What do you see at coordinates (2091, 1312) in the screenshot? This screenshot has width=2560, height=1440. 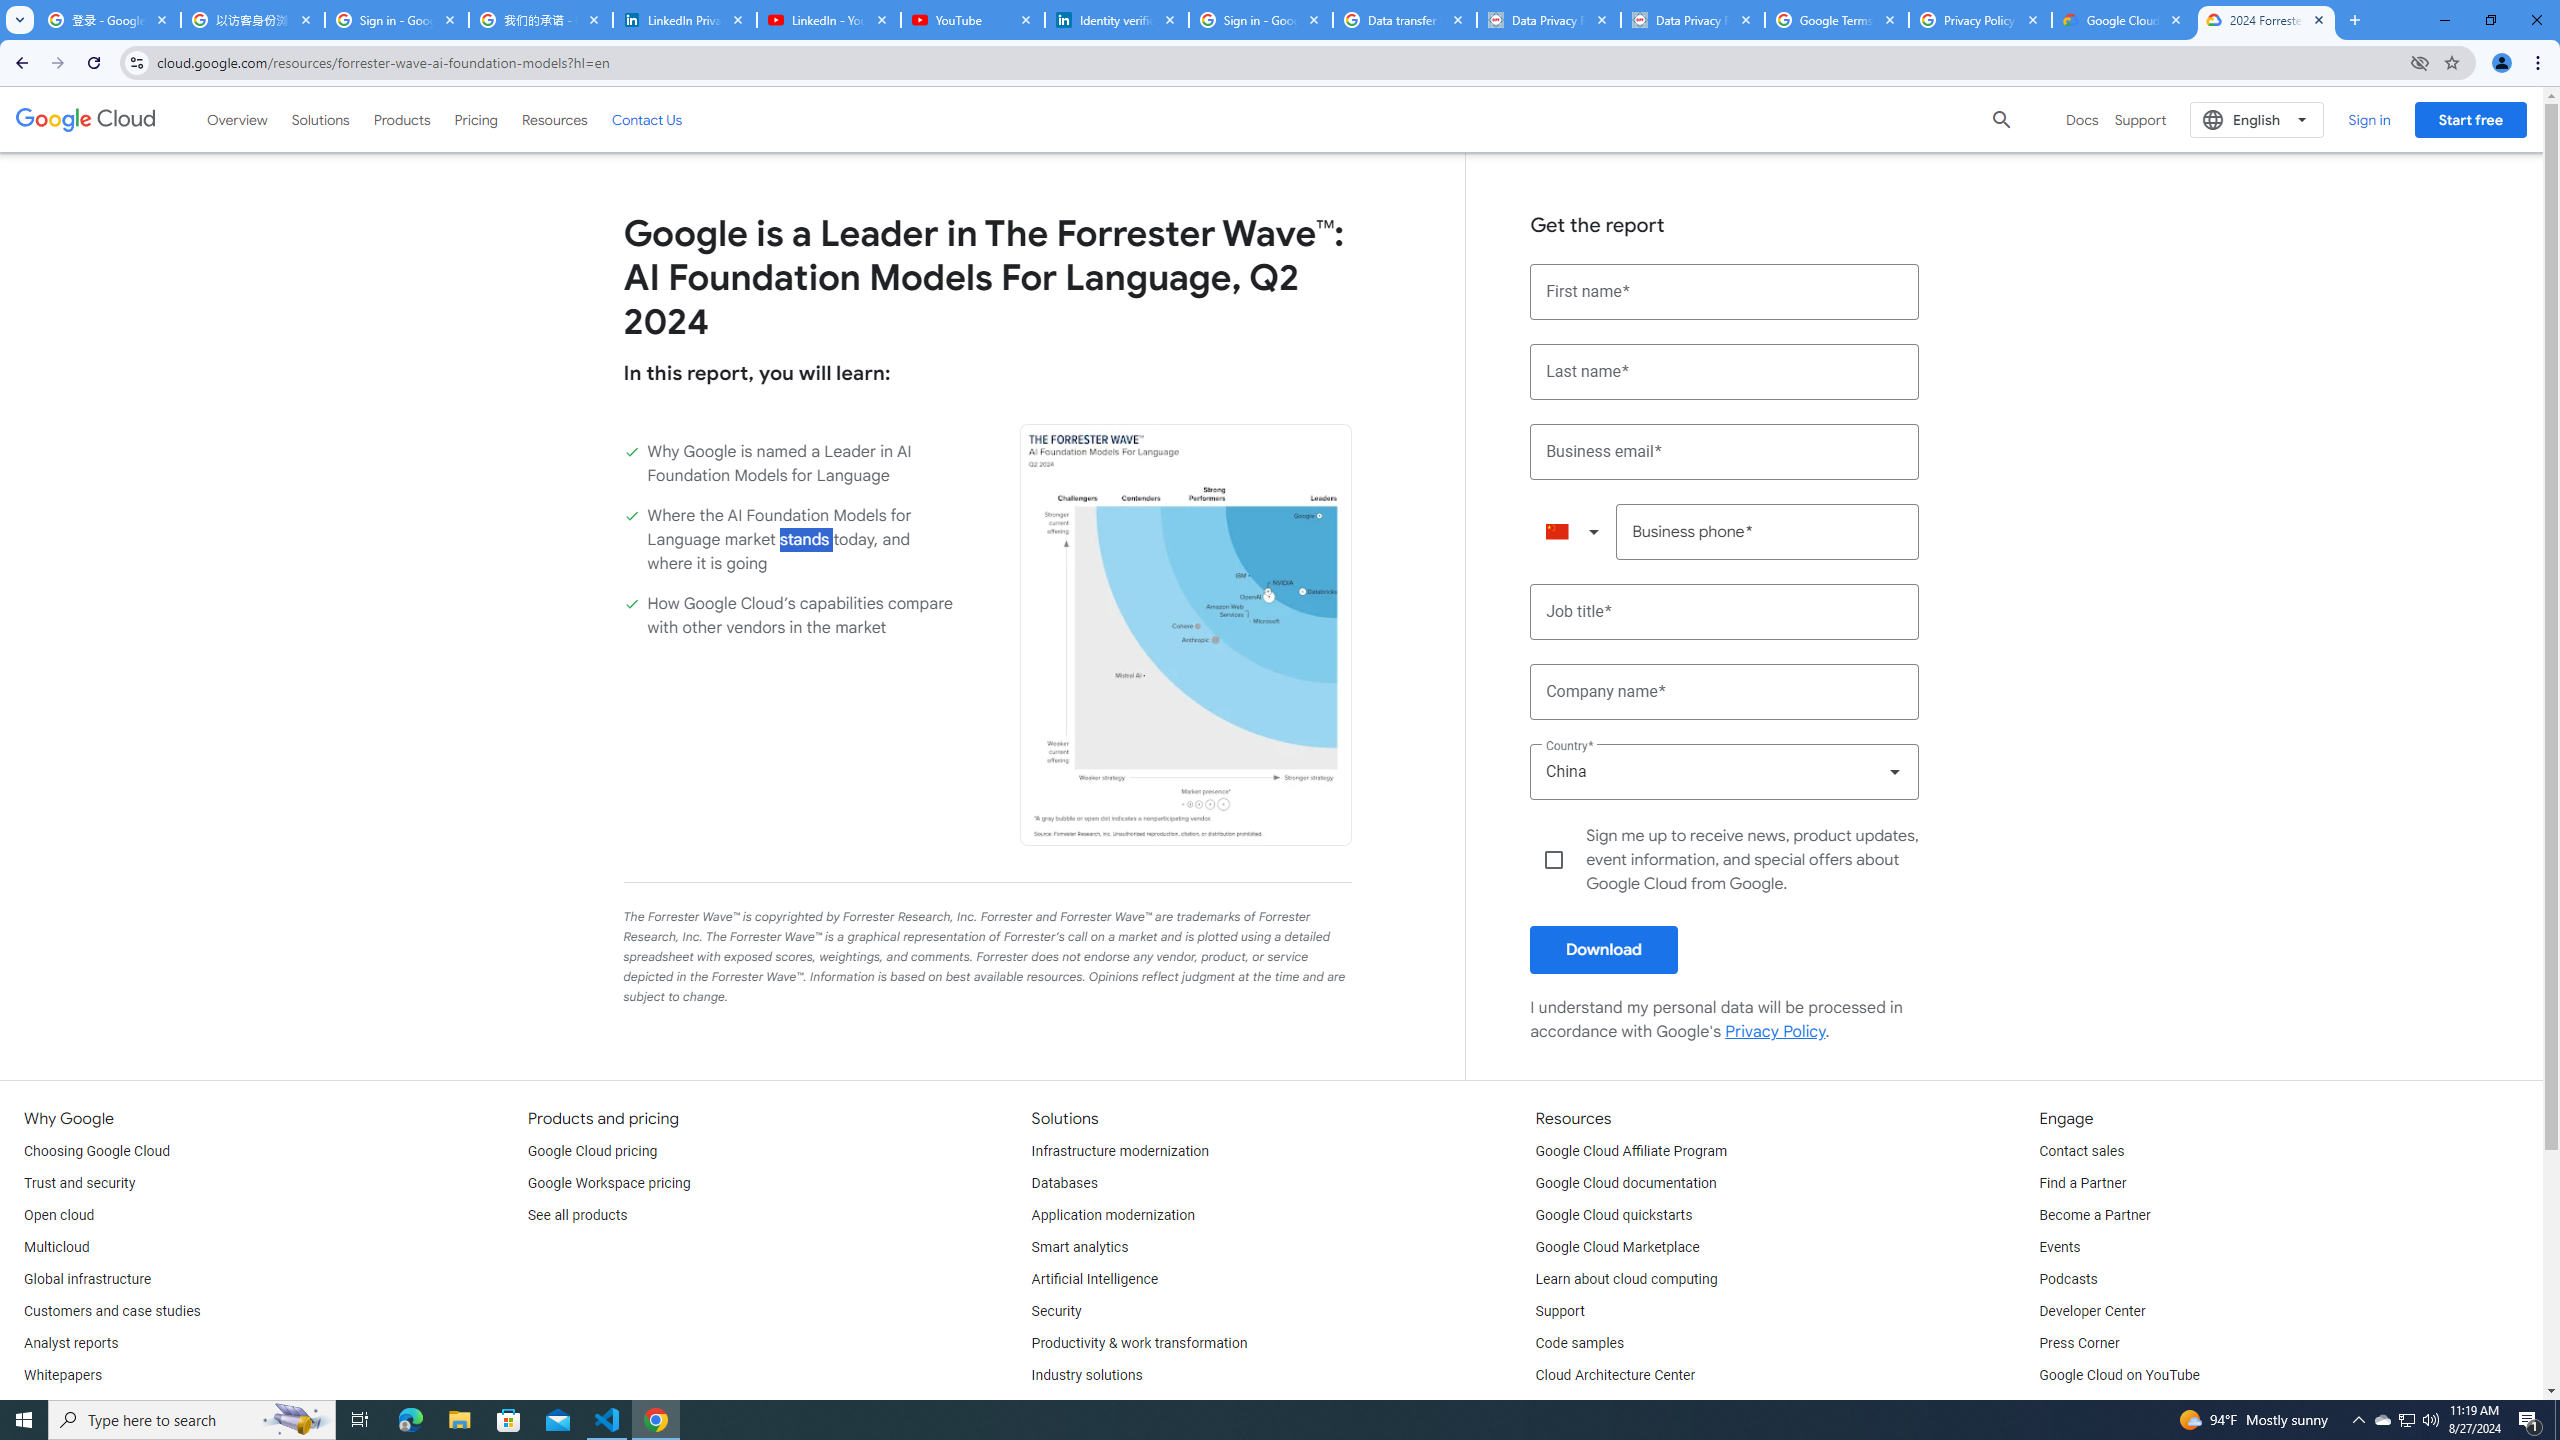 I see `Developer Center` at bounding box center [2091, 1312].